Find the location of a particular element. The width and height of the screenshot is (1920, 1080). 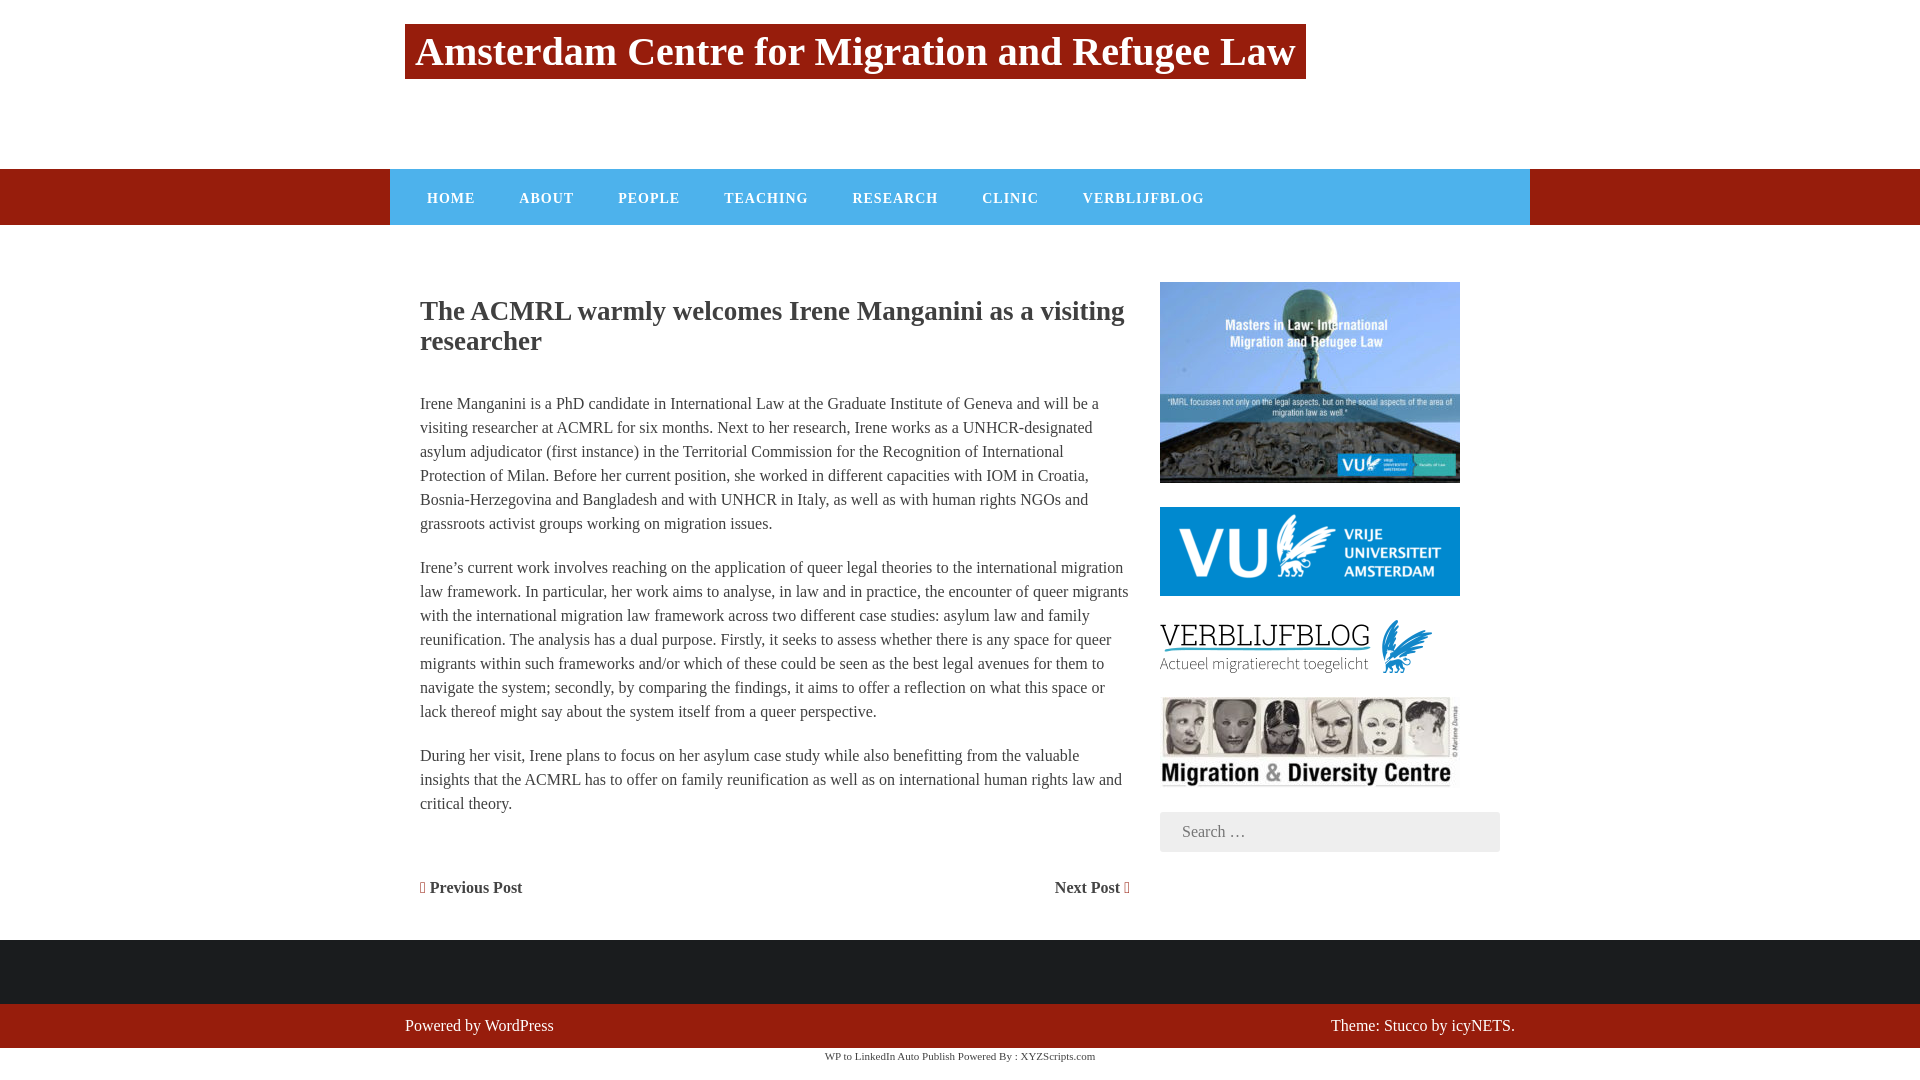

ABOUT is located at coordinates (546, 196).